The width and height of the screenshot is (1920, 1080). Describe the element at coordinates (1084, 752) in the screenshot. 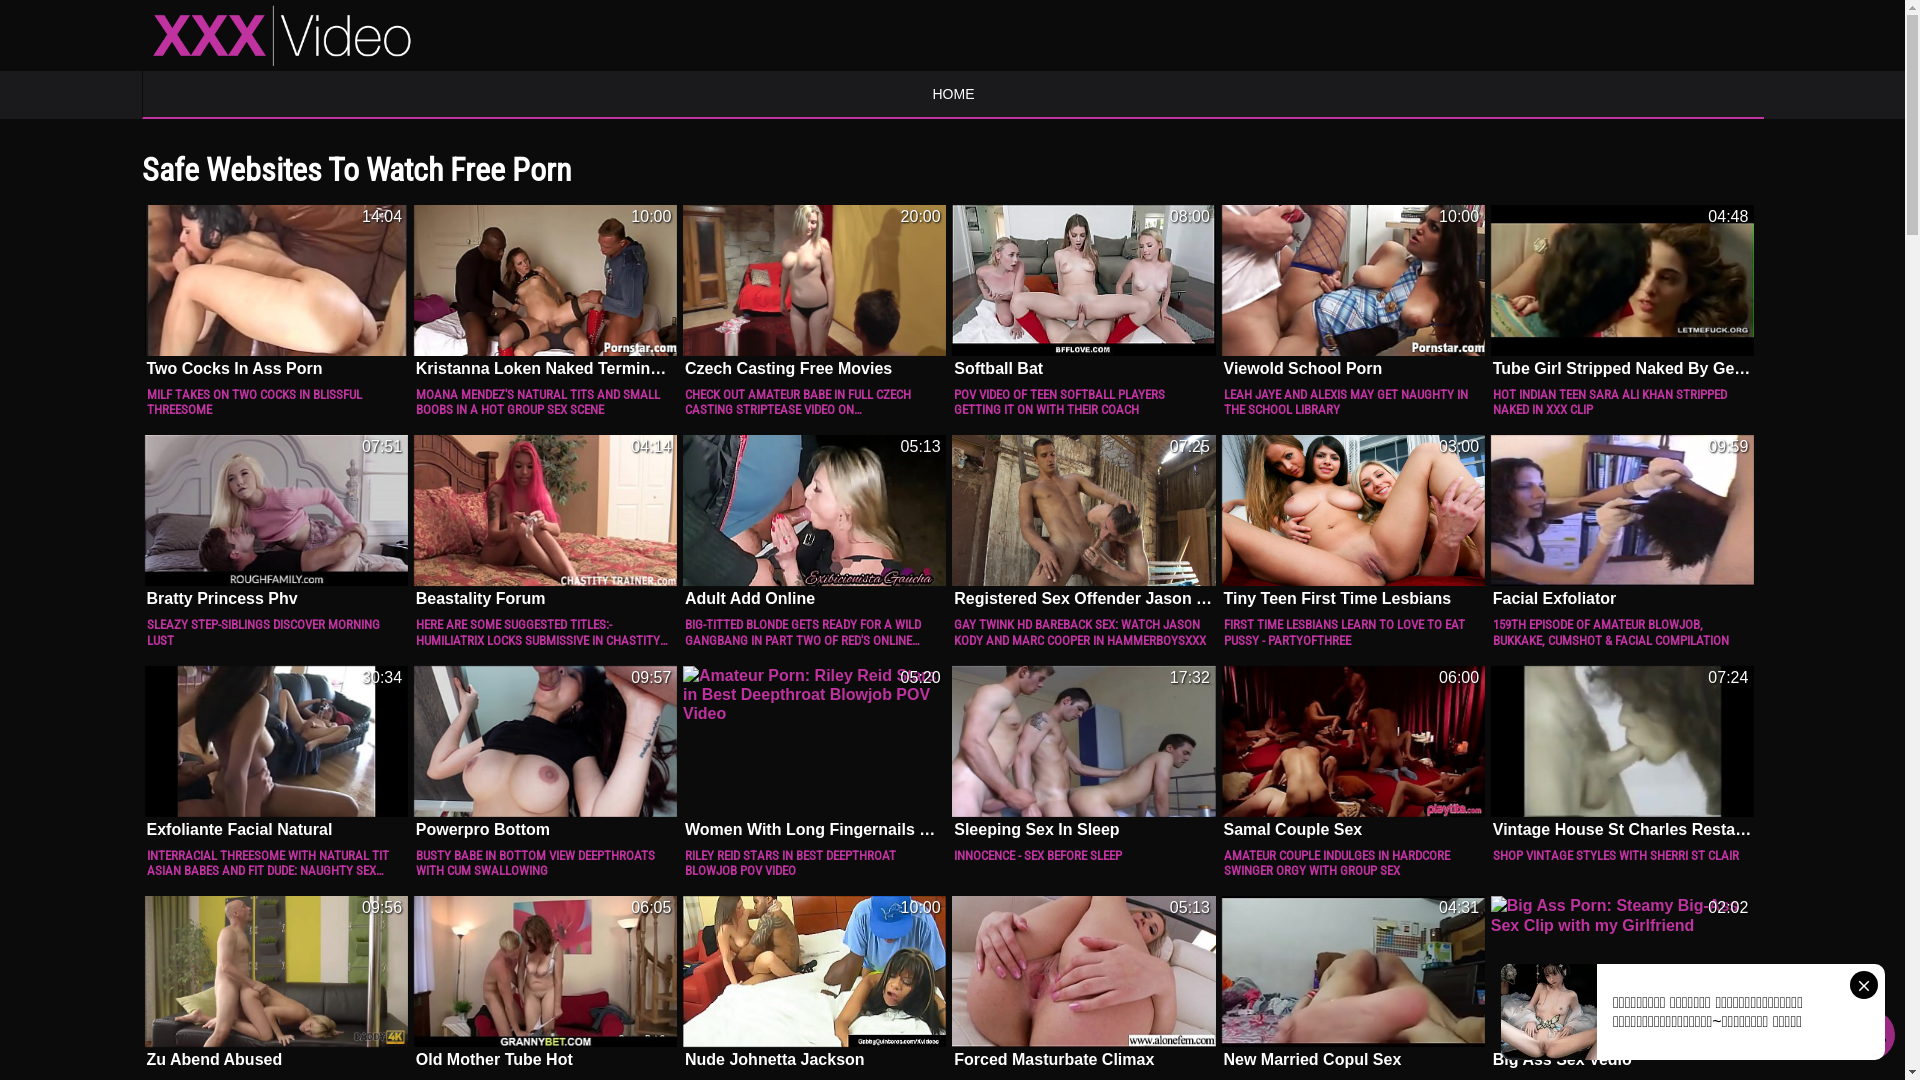

I see `17:32
Sleeping Sex In Sleep` at that location.